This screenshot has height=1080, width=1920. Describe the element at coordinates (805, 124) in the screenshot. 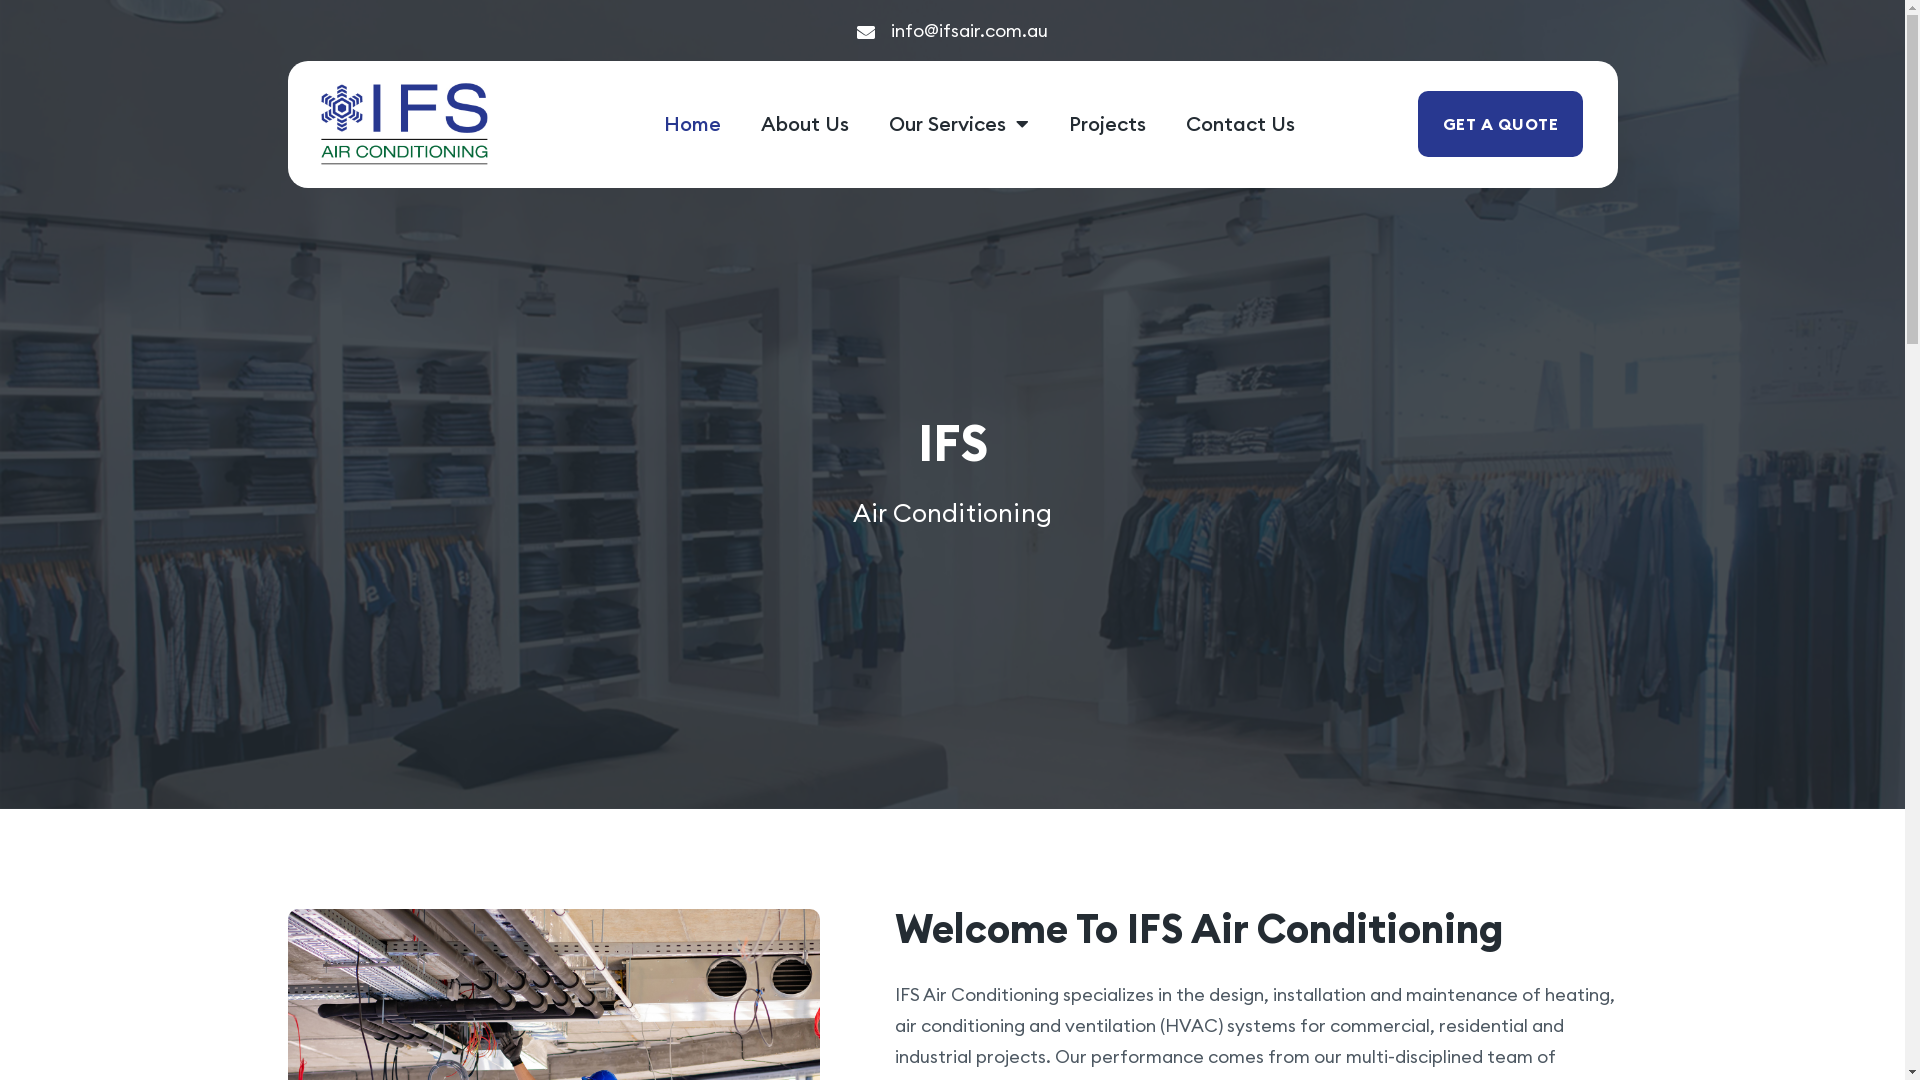

I see `About Us` at that location.